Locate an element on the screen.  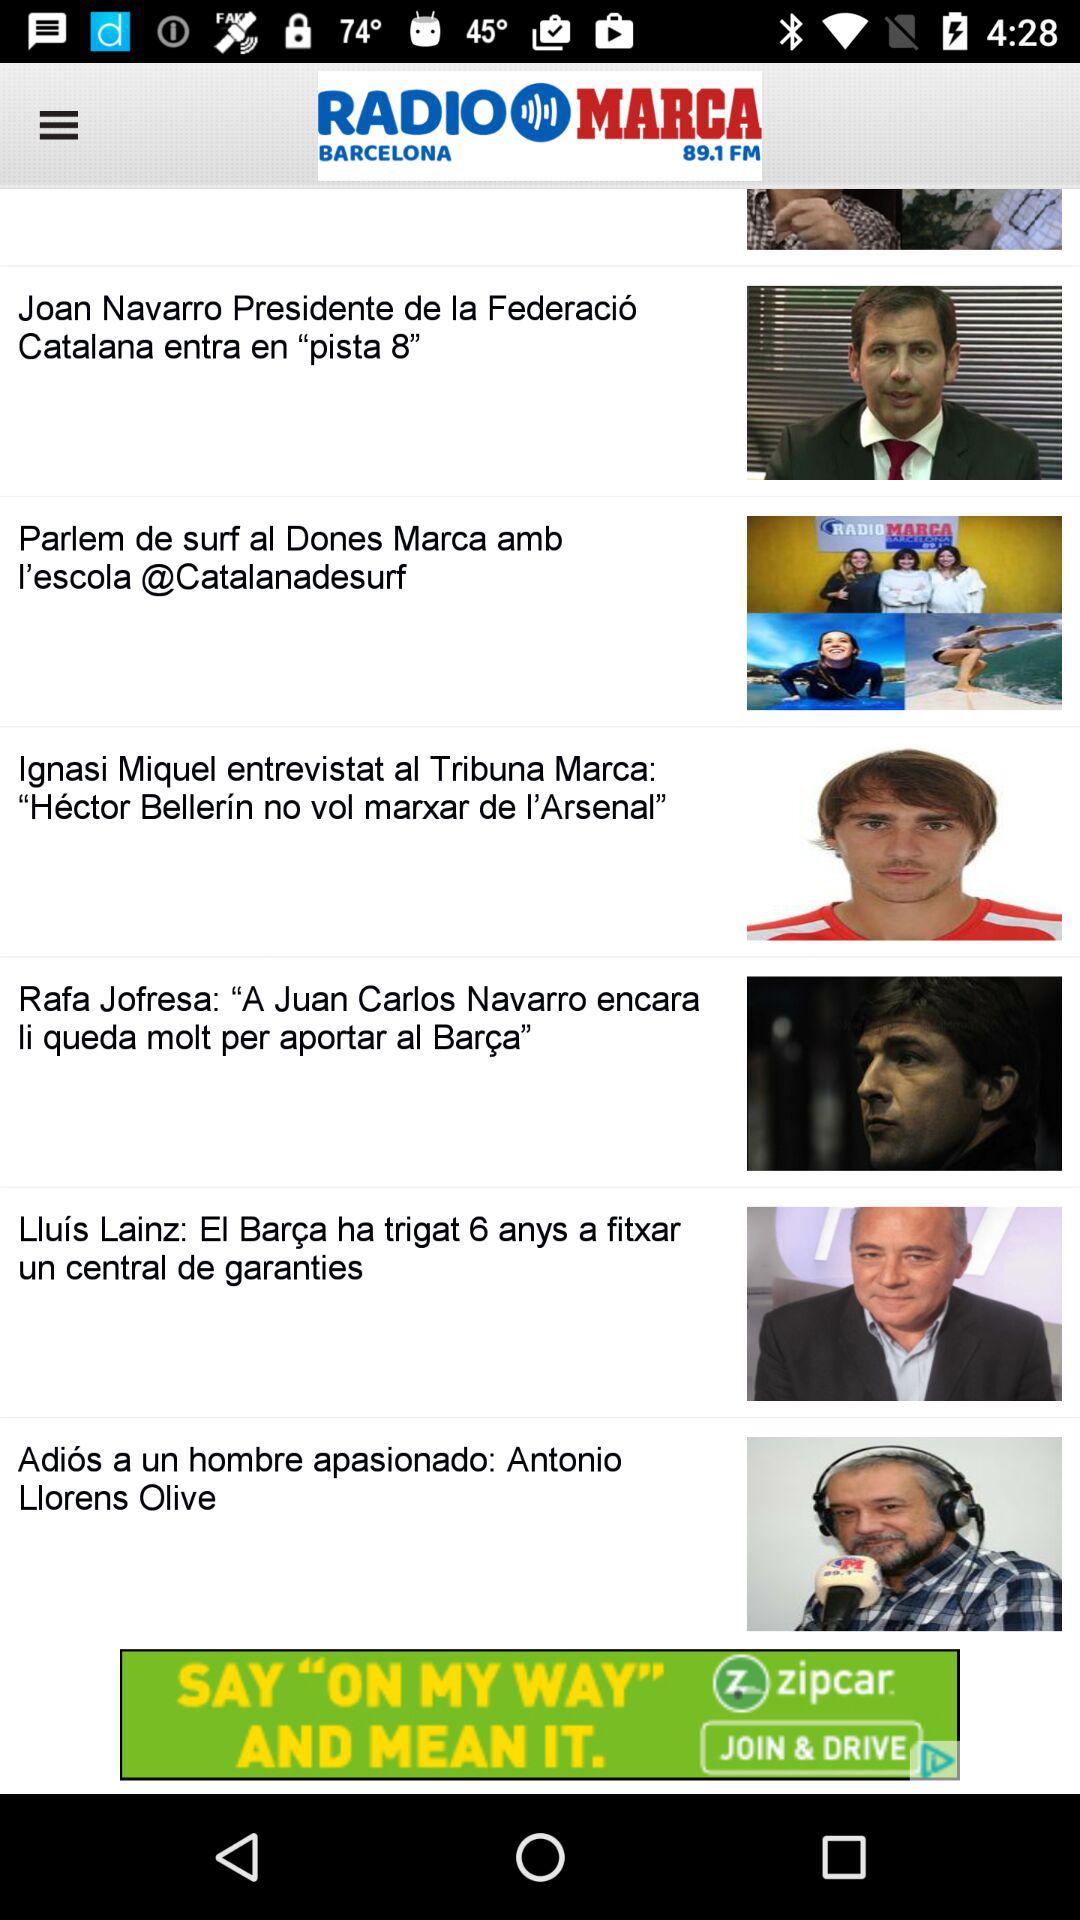
select the second image in the row is located at coordinates (904, 383).